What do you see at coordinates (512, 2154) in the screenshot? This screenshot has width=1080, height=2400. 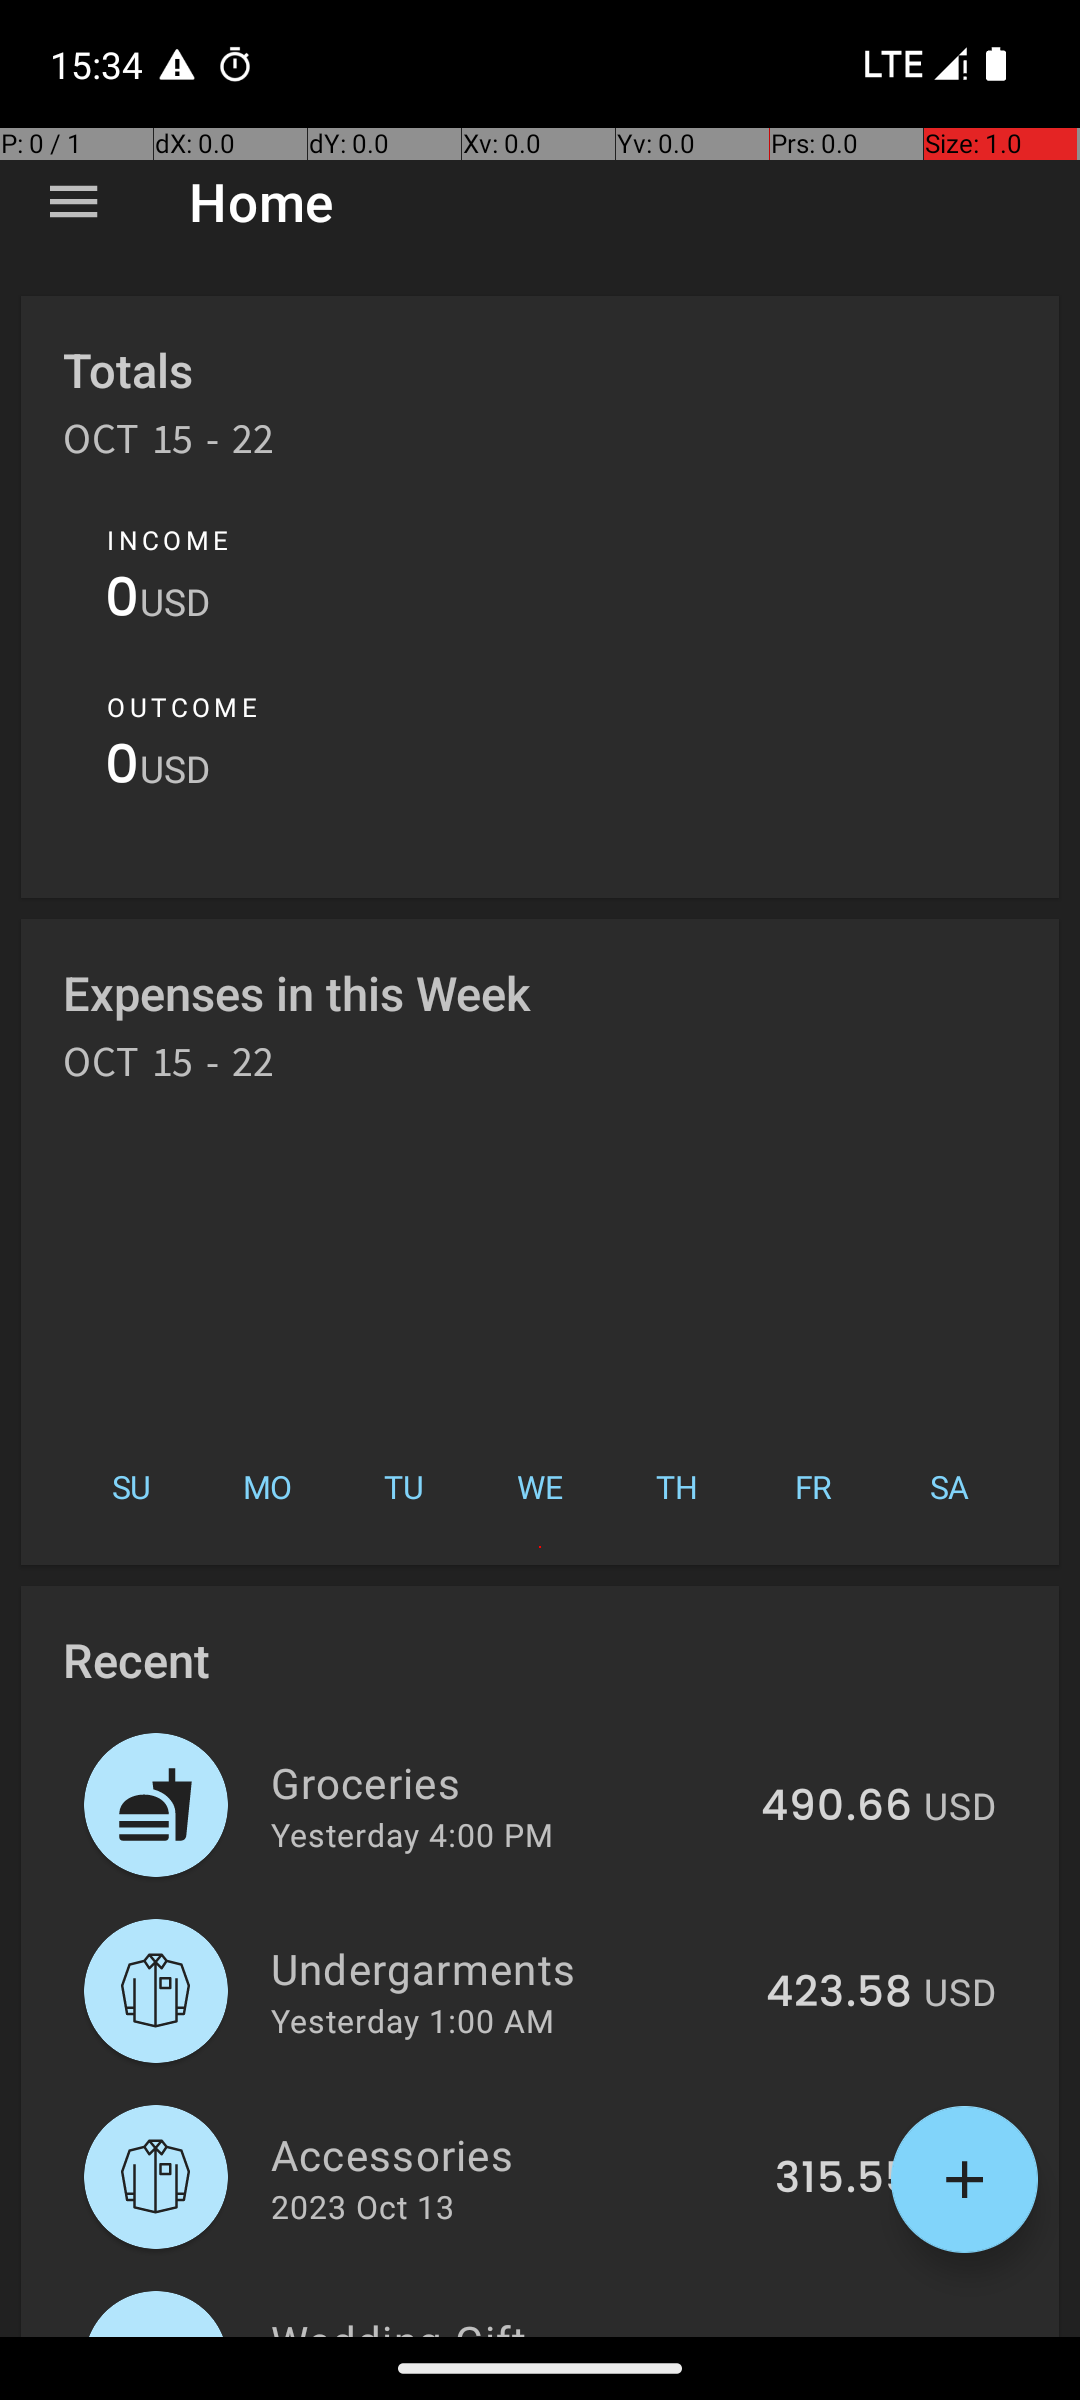 I see `Accessories` at bounding box center [512, 2154].